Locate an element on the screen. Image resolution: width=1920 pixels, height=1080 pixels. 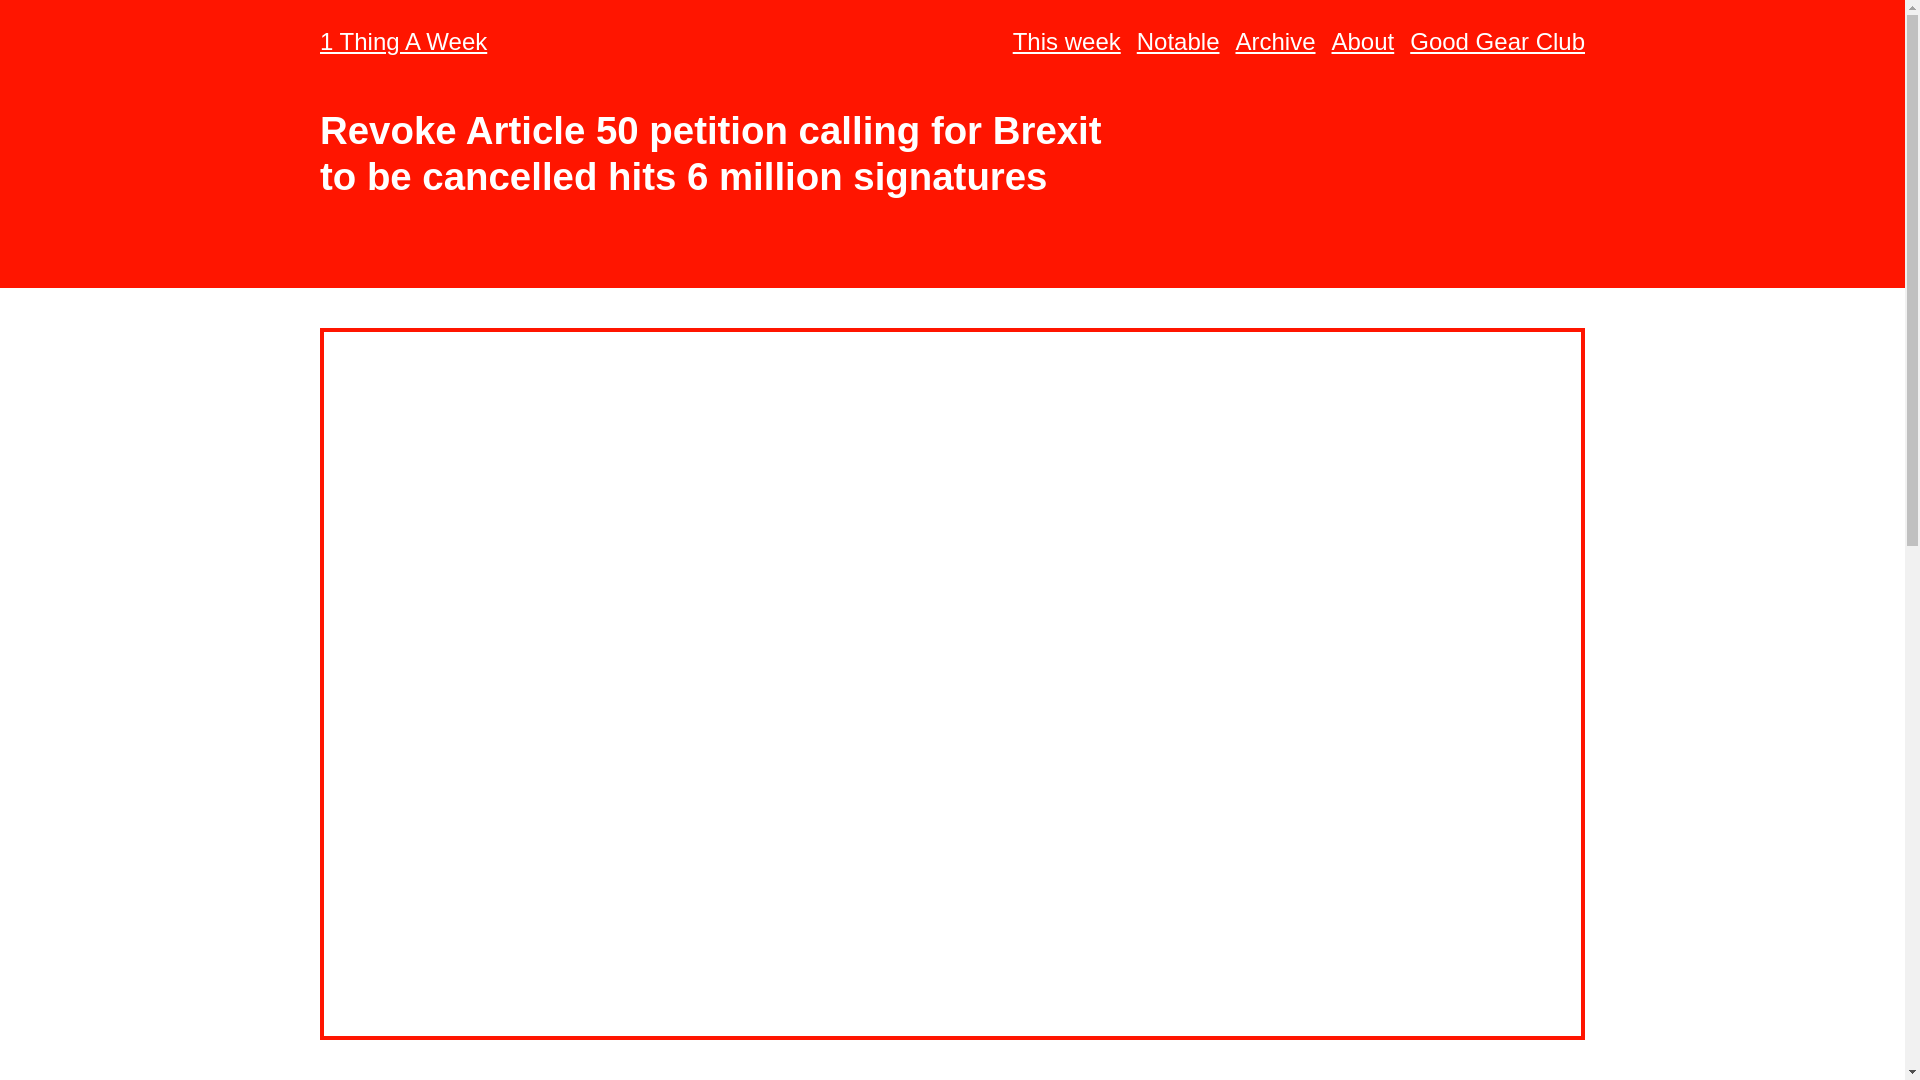
Archive is located at coordinates (1274, 42).